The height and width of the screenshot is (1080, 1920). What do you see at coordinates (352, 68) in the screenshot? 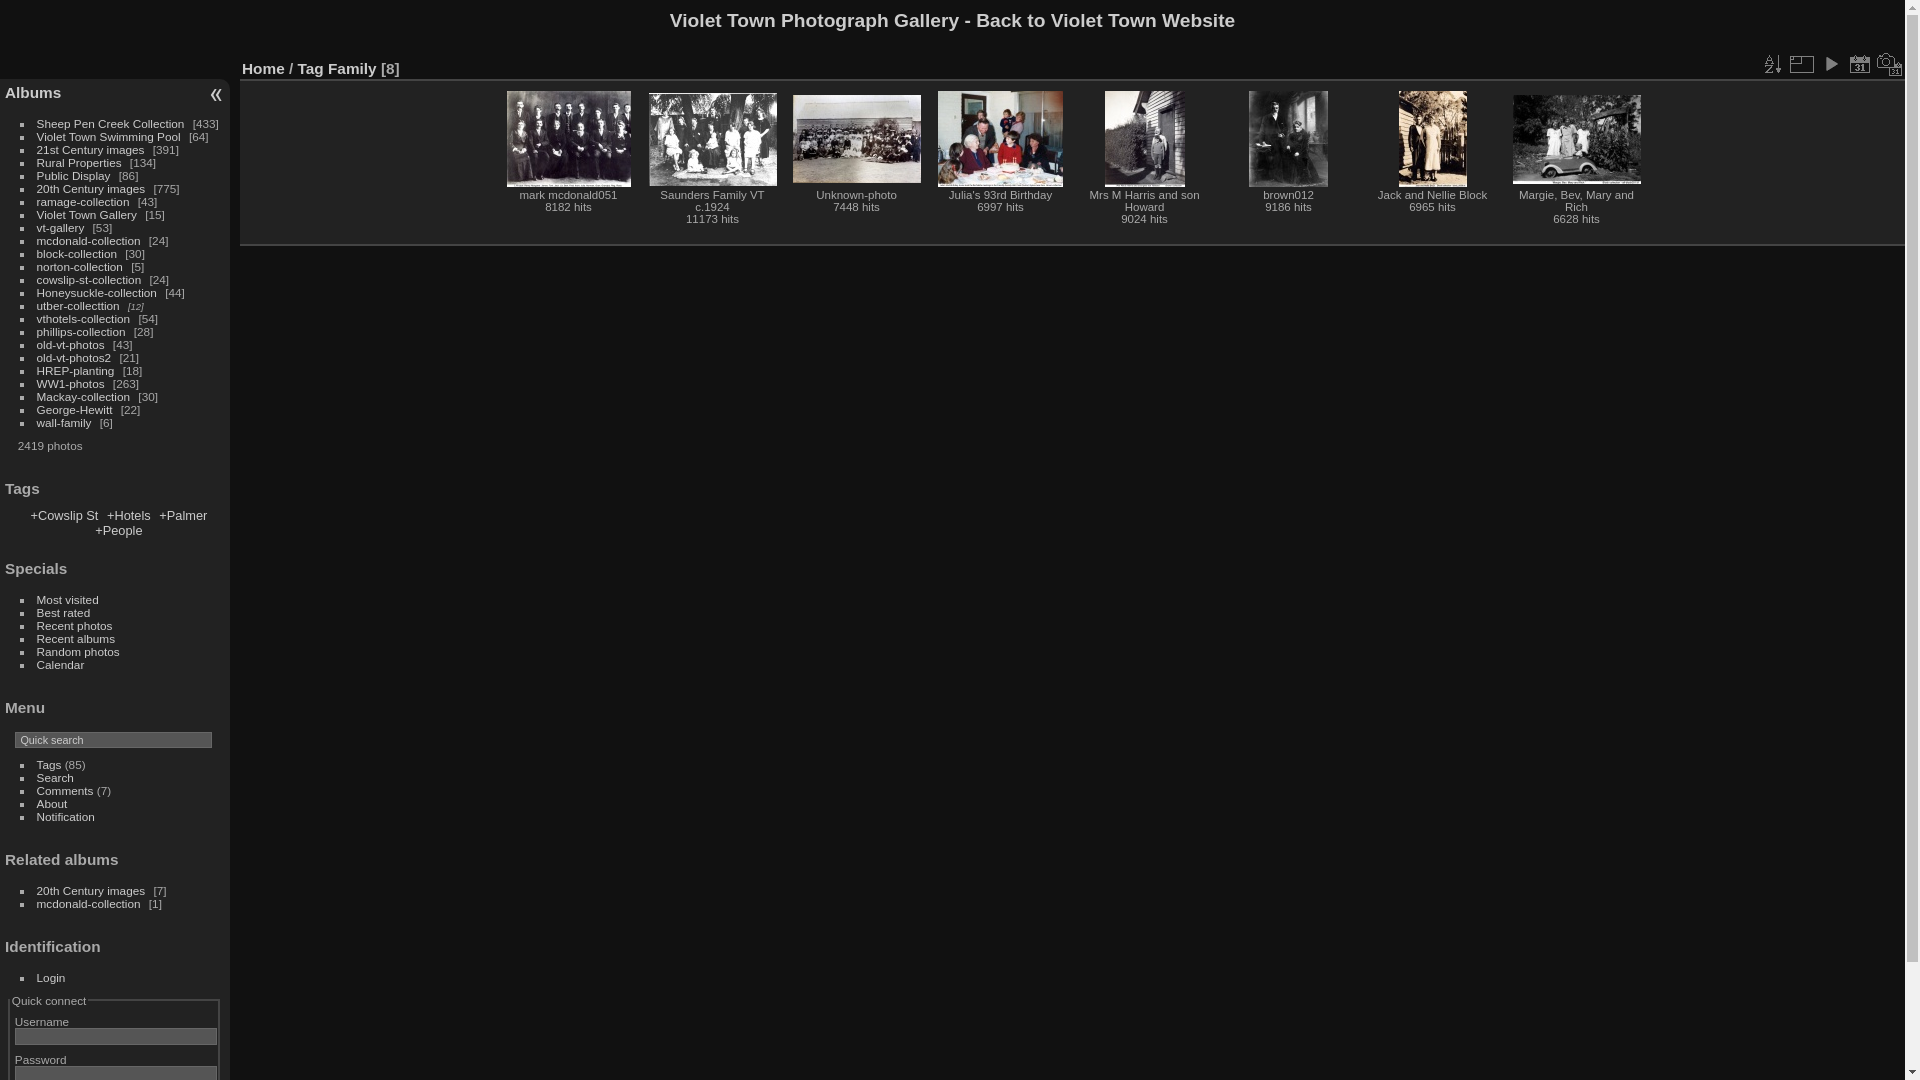
I see `Family` at bounding box center [352, 68].